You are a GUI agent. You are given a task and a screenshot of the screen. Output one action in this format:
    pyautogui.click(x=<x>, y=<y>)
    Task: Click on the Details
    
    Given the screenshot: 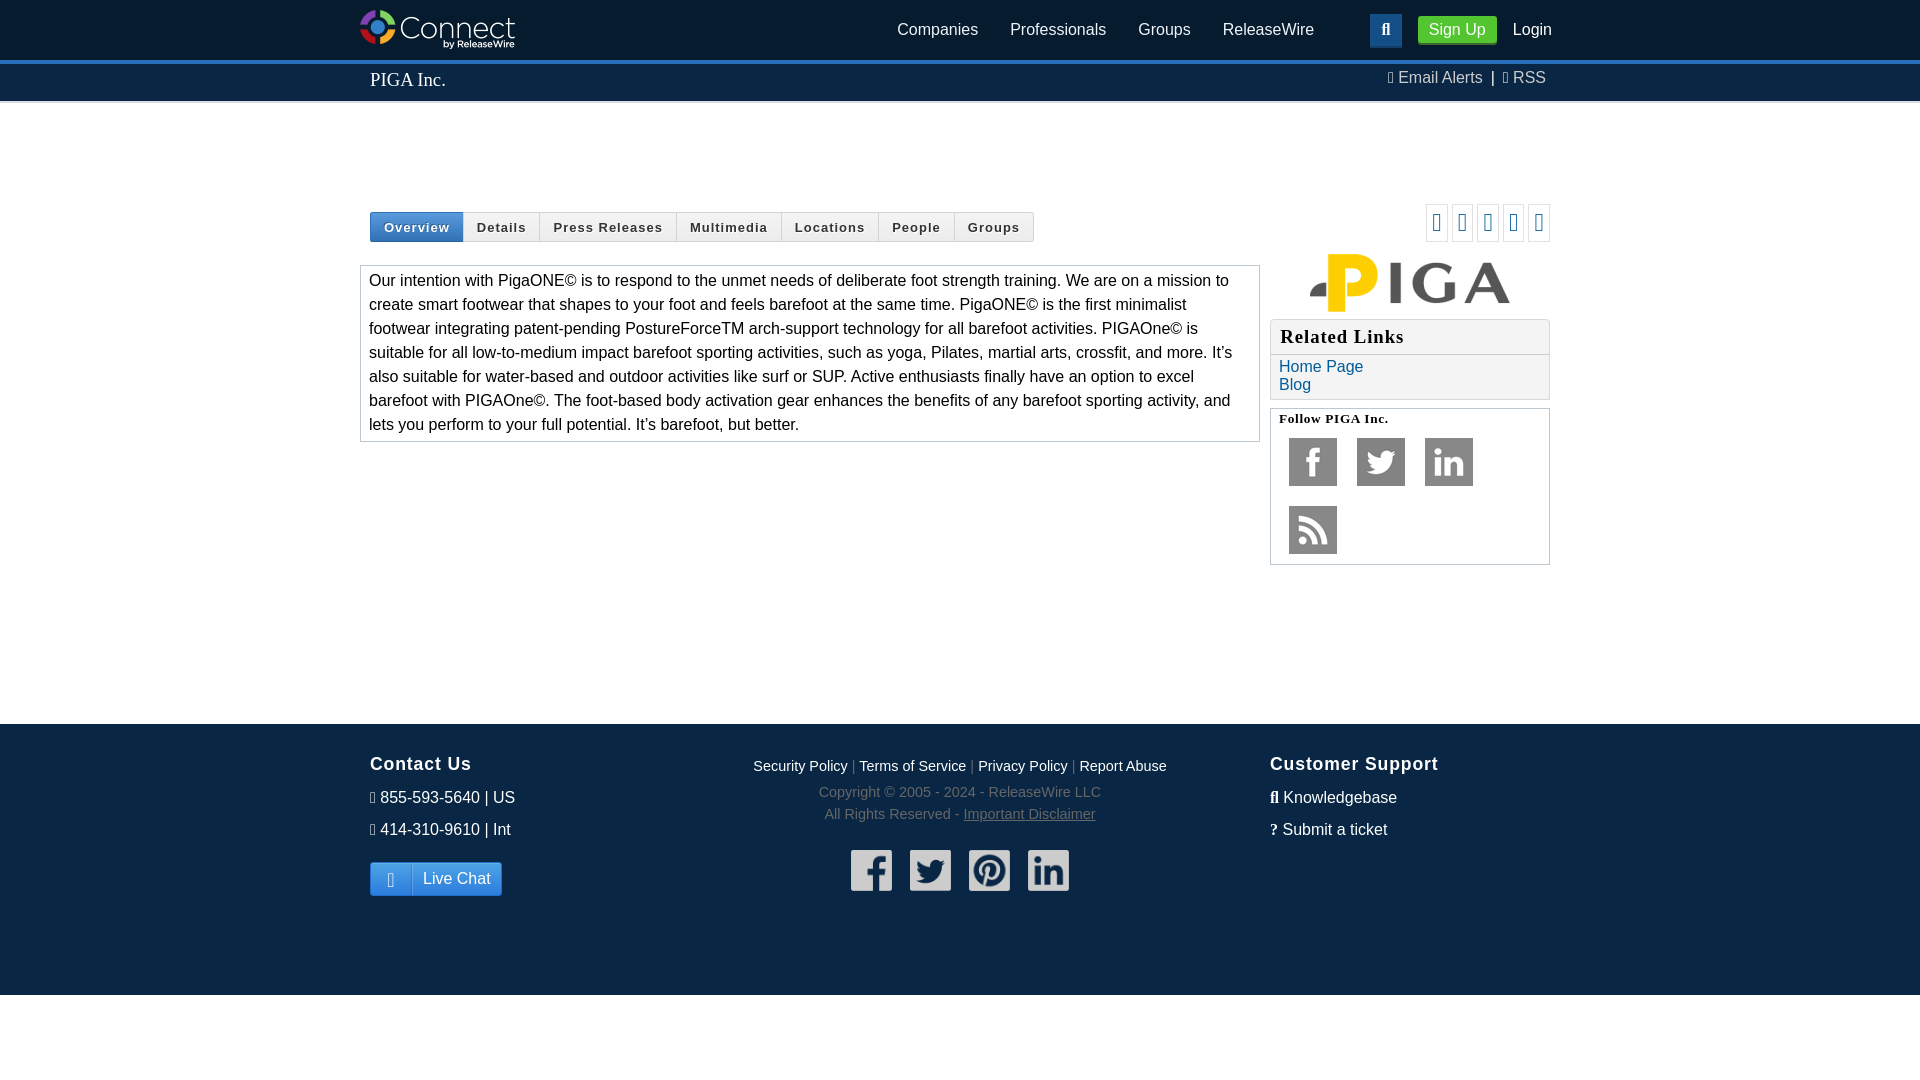 What is the action you would take?
    pyautogui.click(x=502, y=226)
    